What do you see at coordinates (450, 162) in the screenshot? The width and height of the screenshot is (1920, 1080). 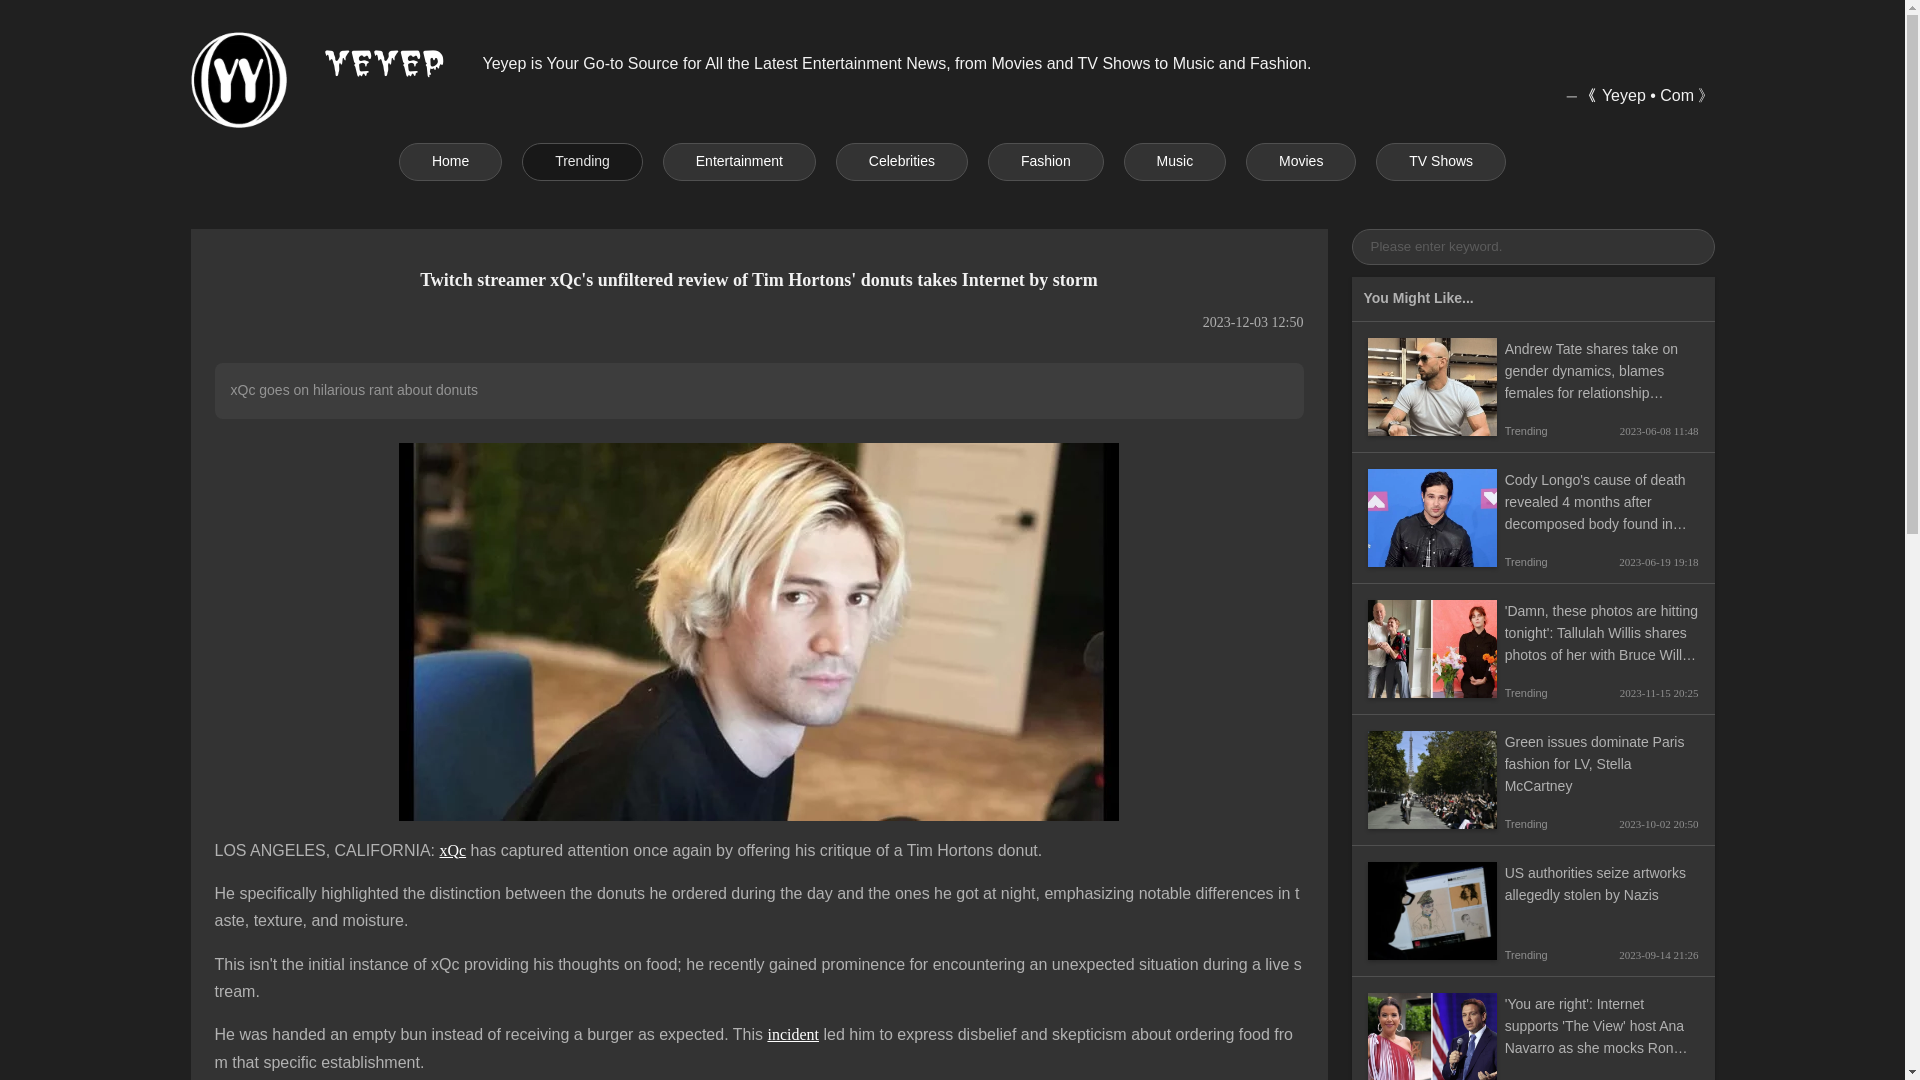 I see `Home` at bounding box center [450, 162].